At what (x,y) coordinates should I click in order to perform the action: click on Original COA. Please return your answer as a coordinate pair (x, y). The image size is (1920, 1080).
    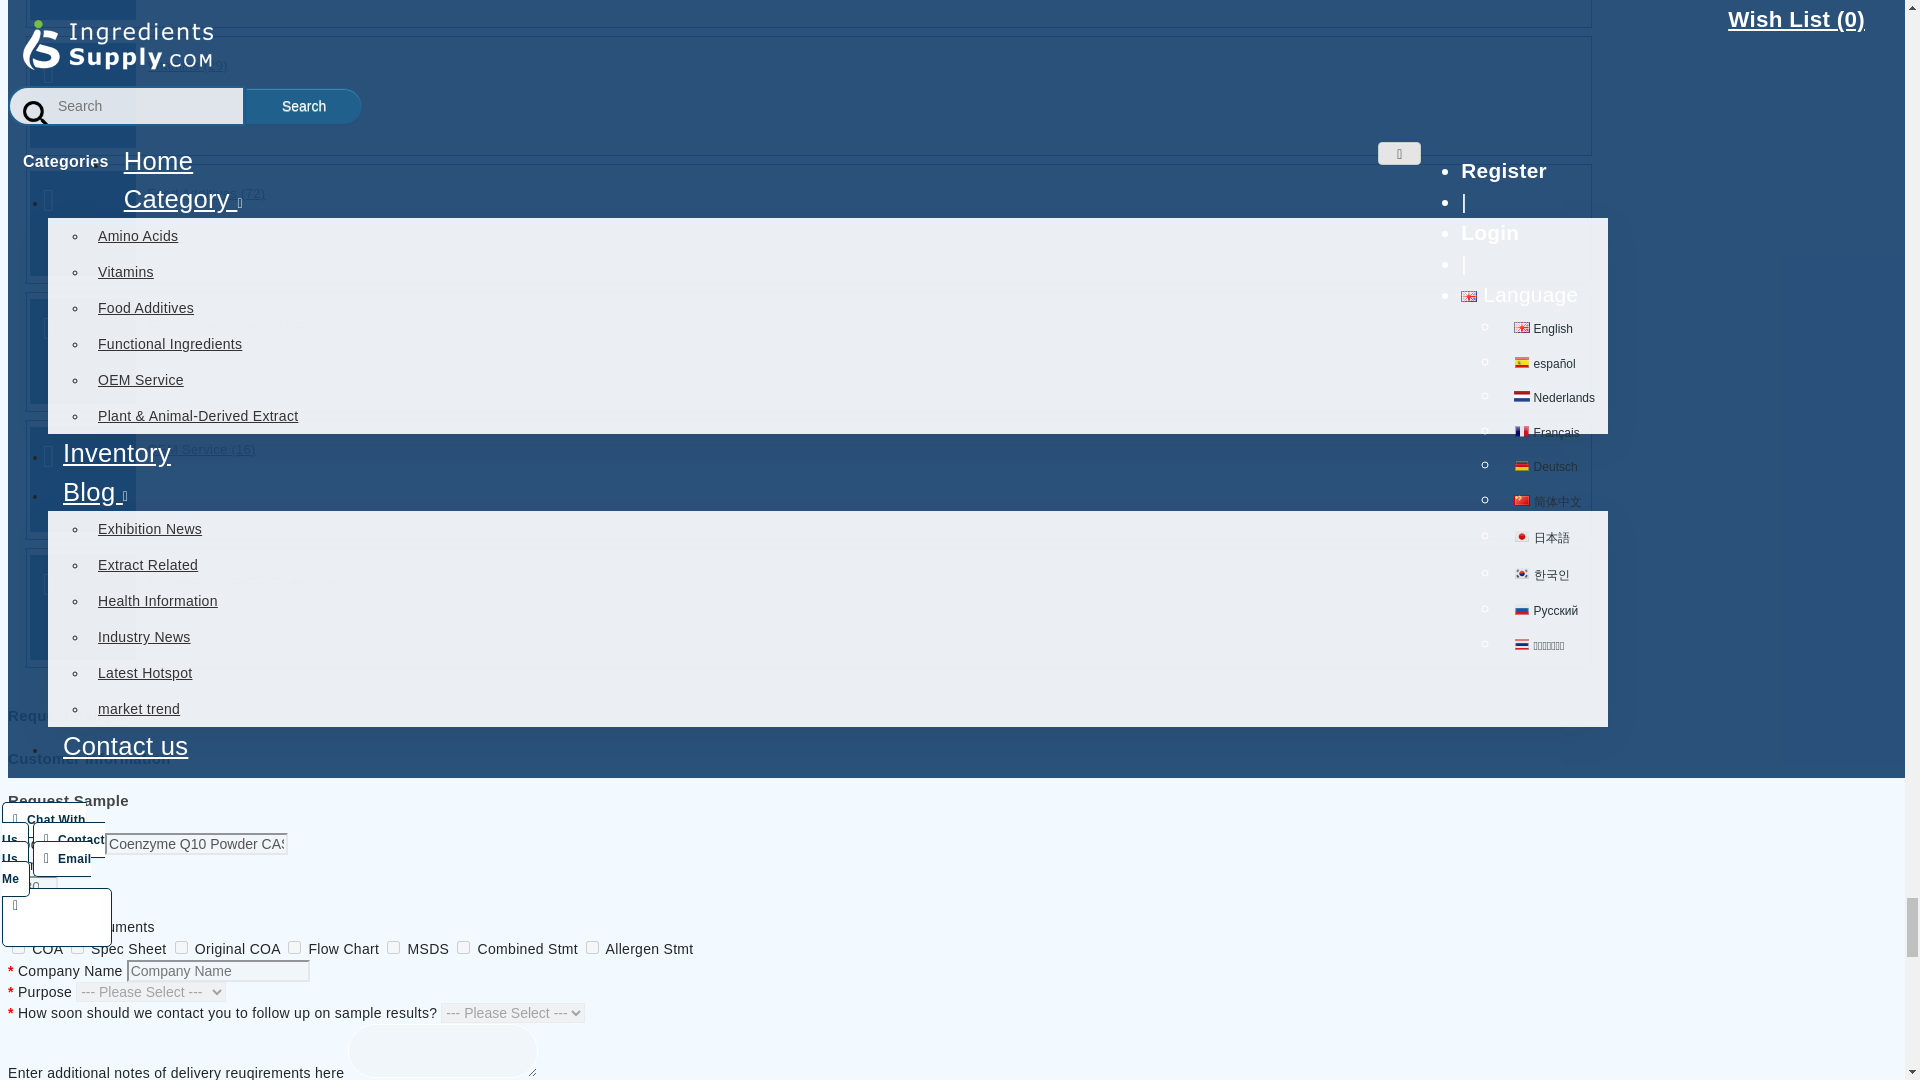
    Looking at the image, I should click on (181, 946).